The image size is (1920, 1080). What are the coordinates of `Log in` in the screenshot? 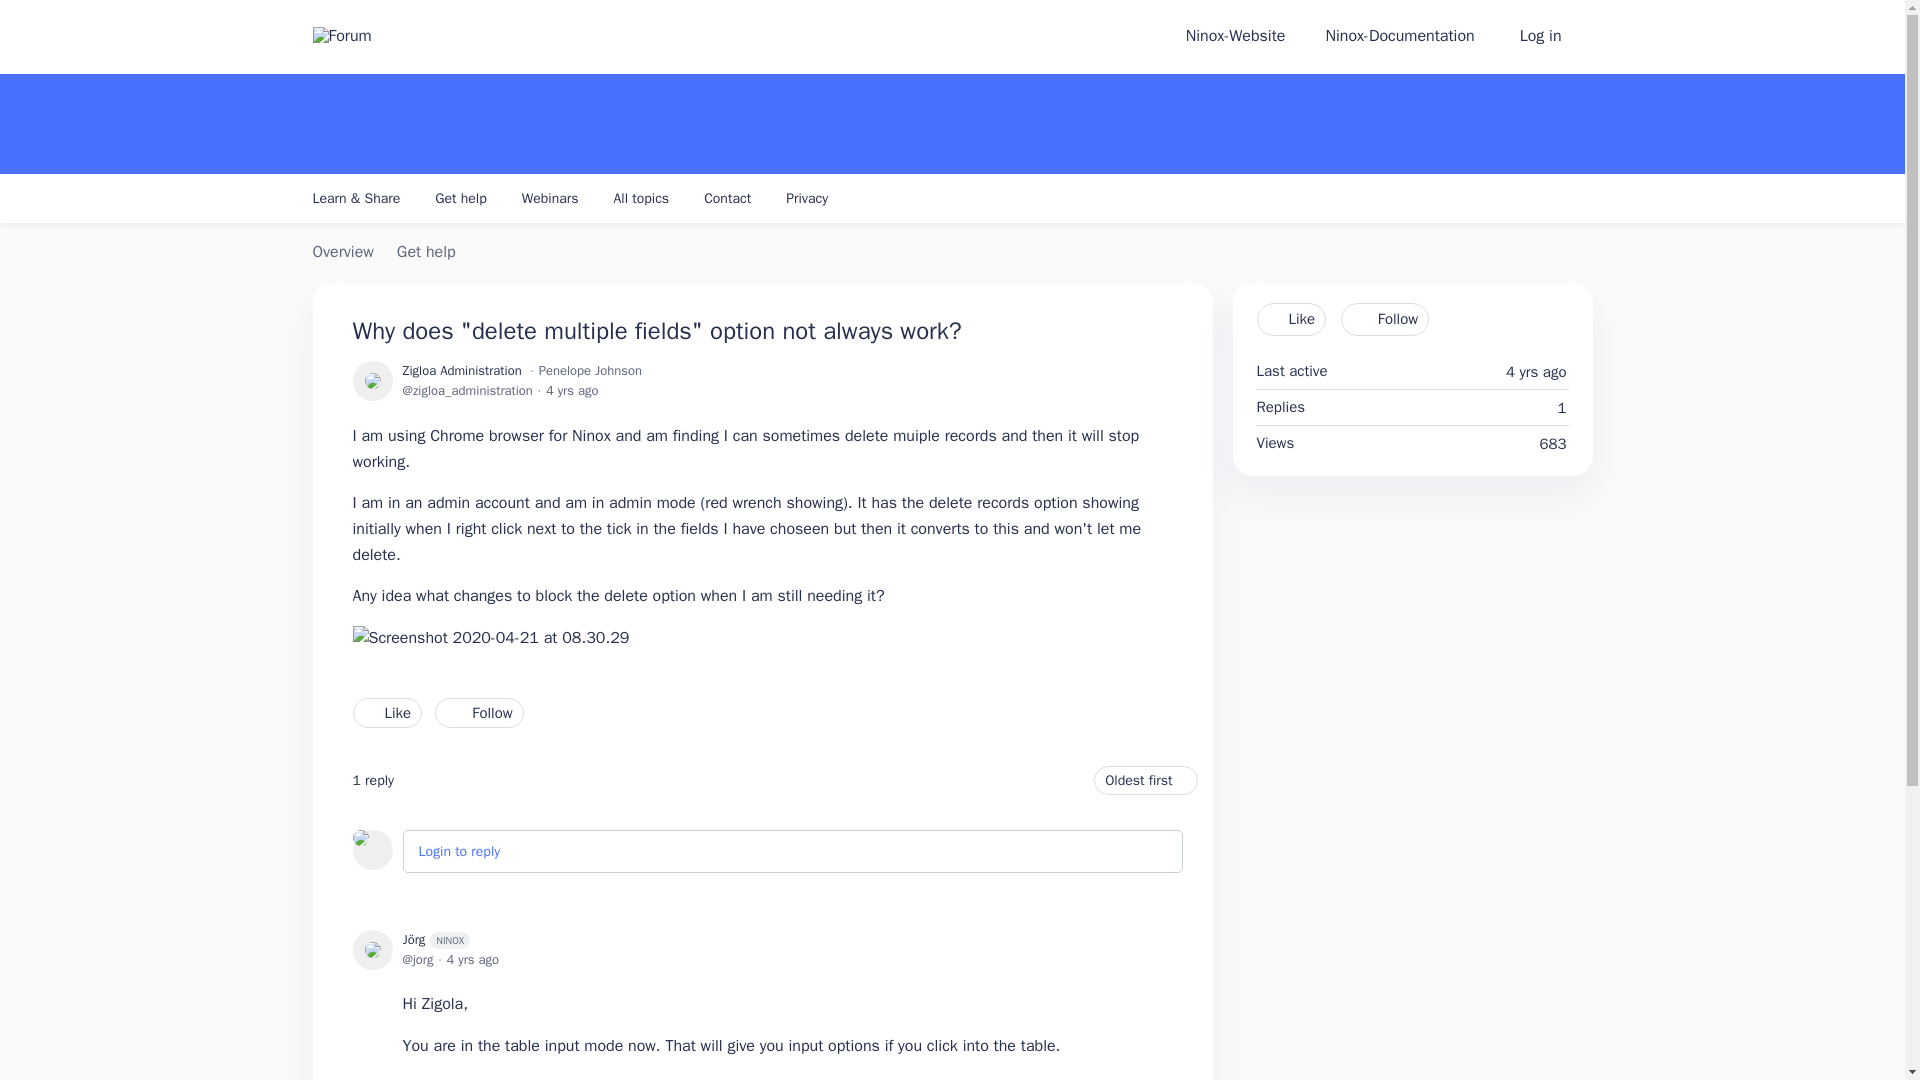 It's located at (1554, 37).